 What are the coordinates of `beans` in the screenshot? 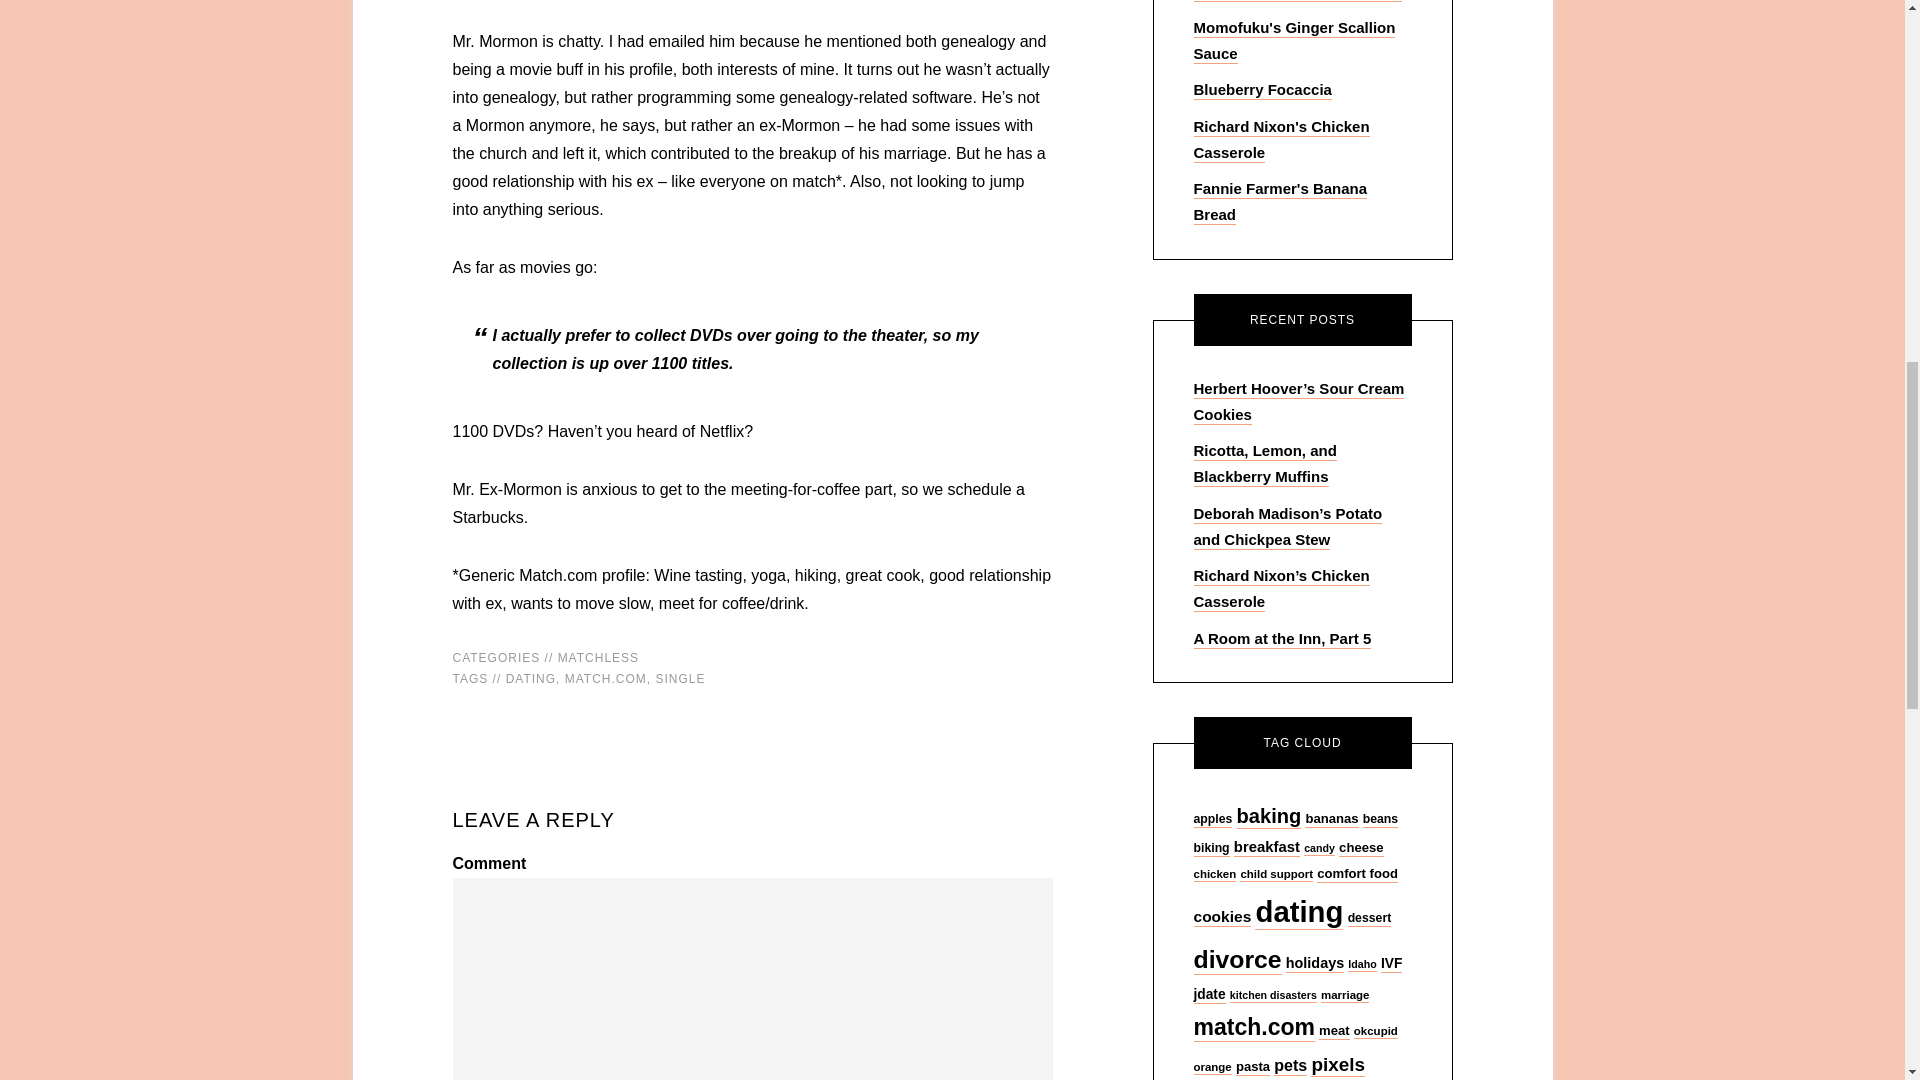 It's located at (1380, 820).